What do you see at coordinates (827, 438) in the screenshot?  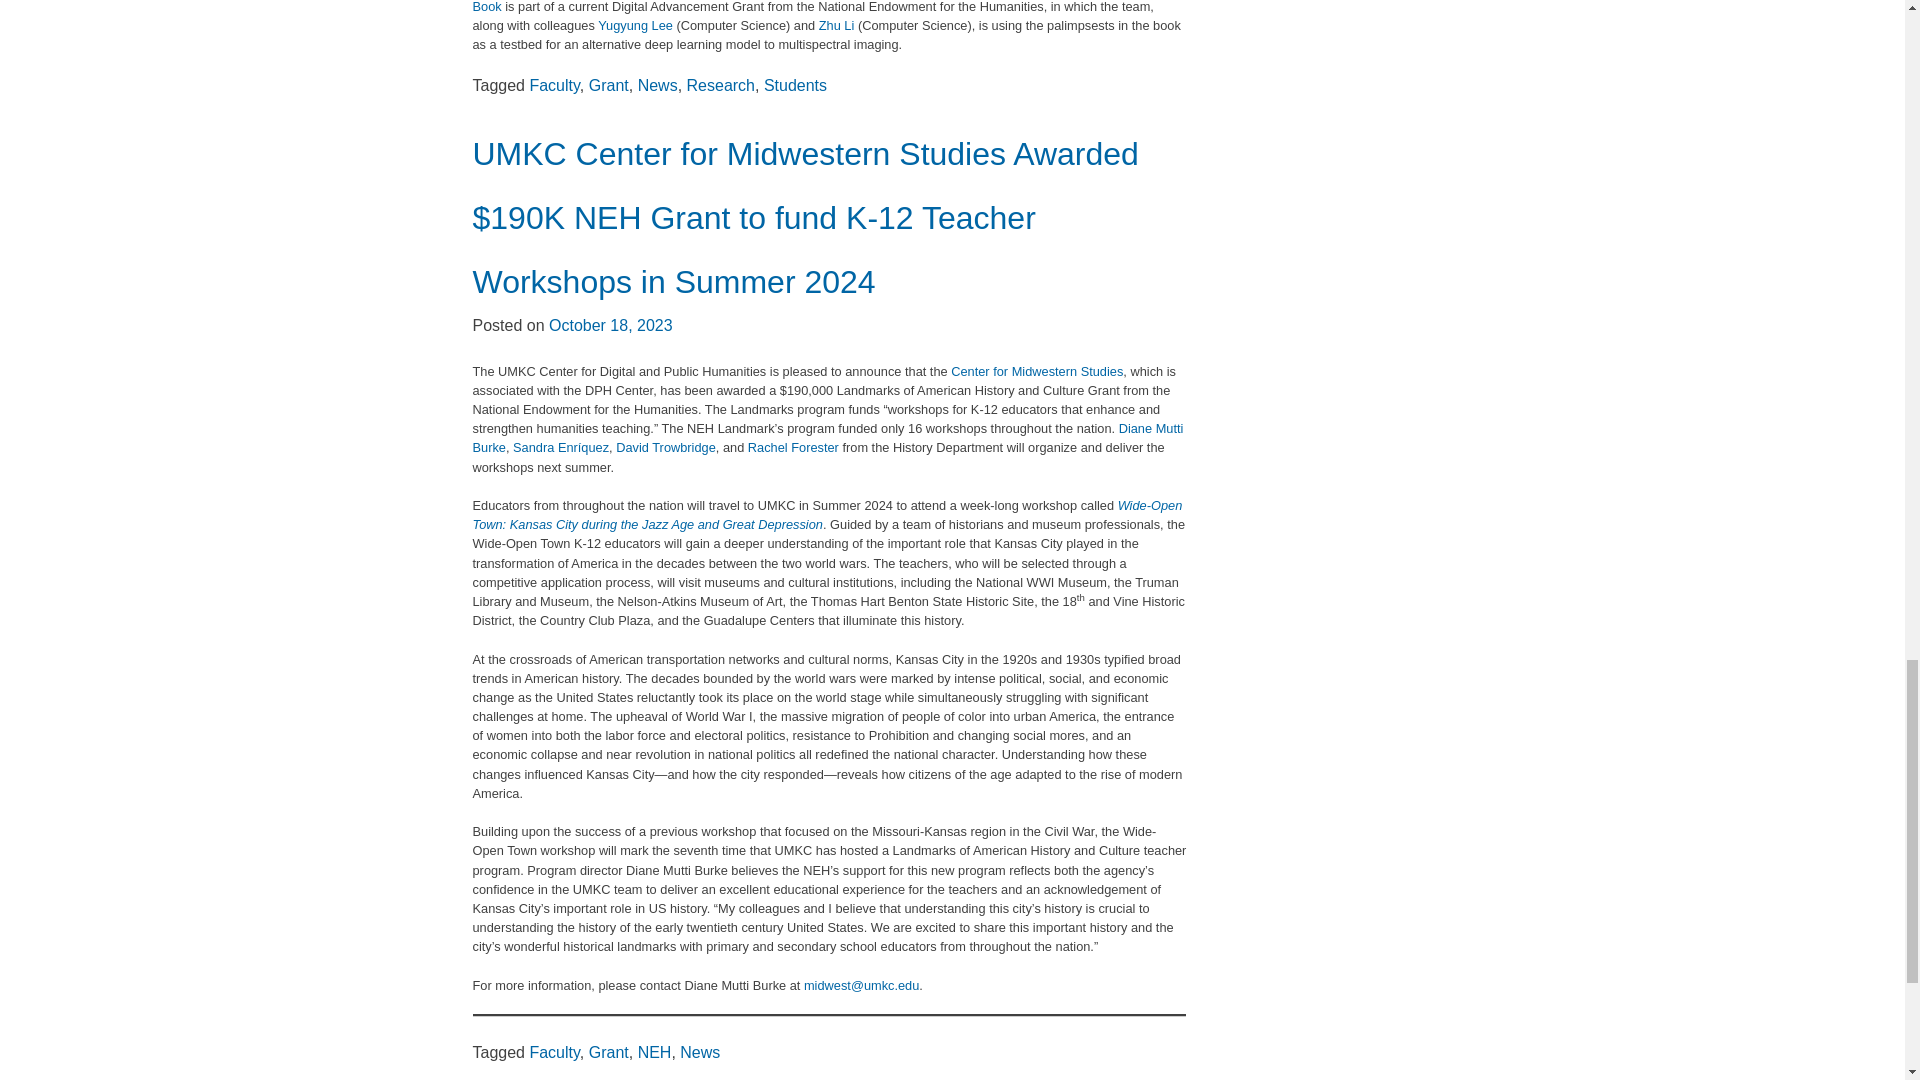 I see `Diane Mutti Burke` at bounding box center [827, 438].